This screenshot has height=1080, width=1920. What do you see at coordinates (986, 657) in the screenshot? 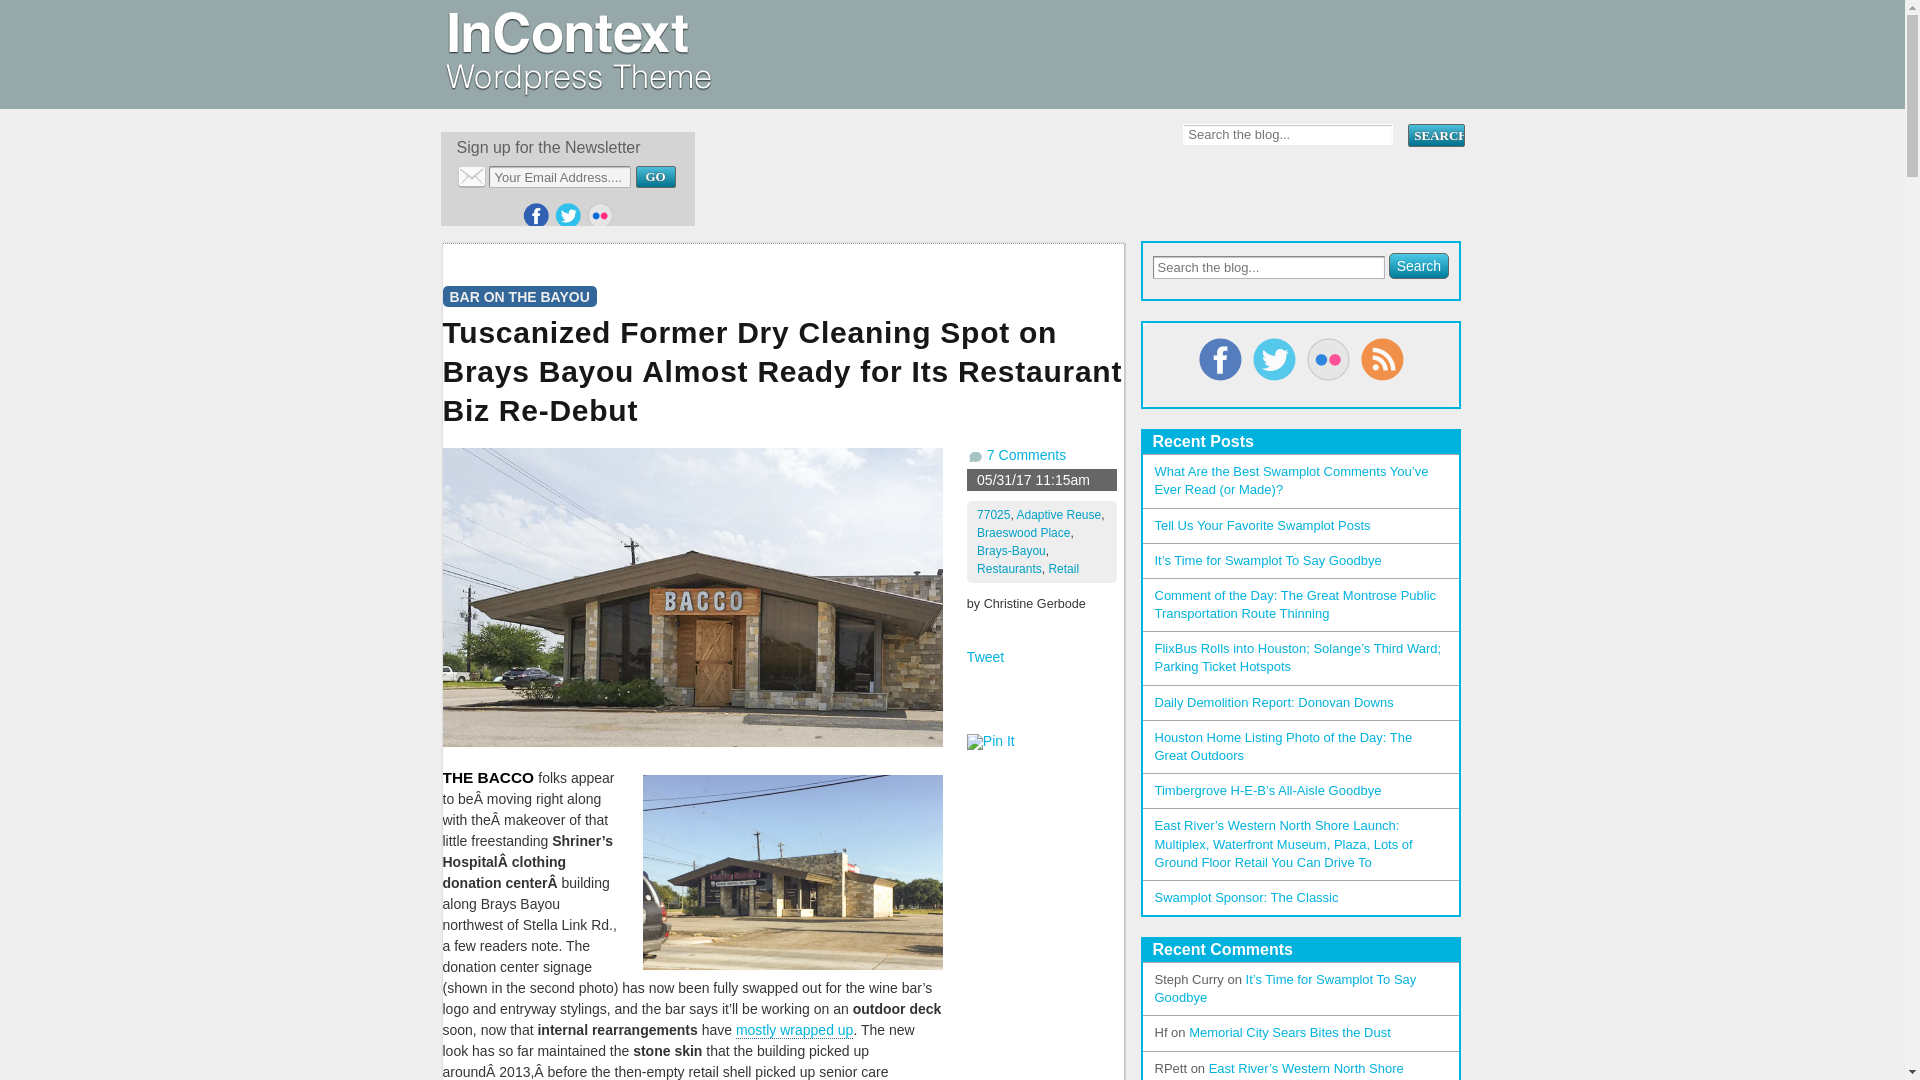
I see `Tweet` at bounding box center [986, 657].